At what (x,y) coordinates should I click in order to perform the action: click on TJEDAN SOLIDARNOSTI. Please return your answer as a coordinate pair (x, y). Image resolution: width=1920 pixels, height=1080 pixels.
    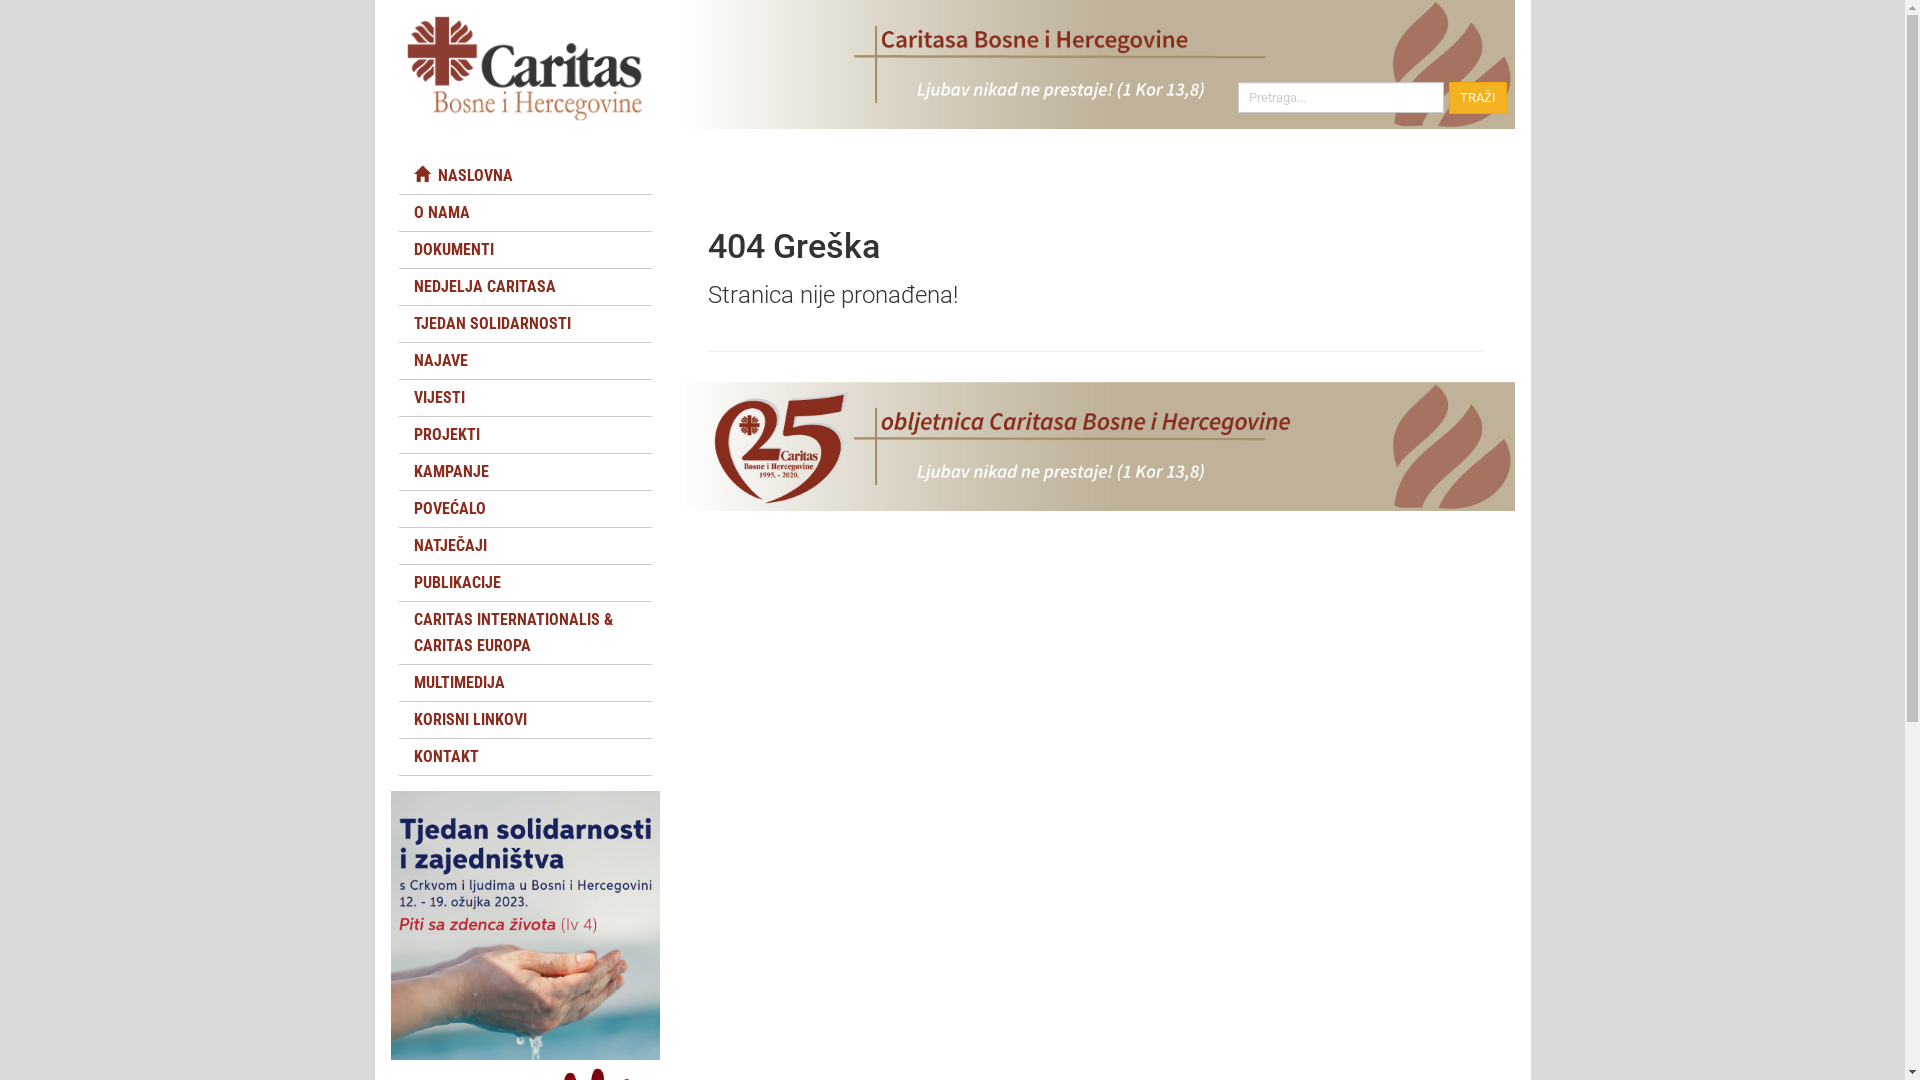
    Looking at the image, I should click on (524, 324).